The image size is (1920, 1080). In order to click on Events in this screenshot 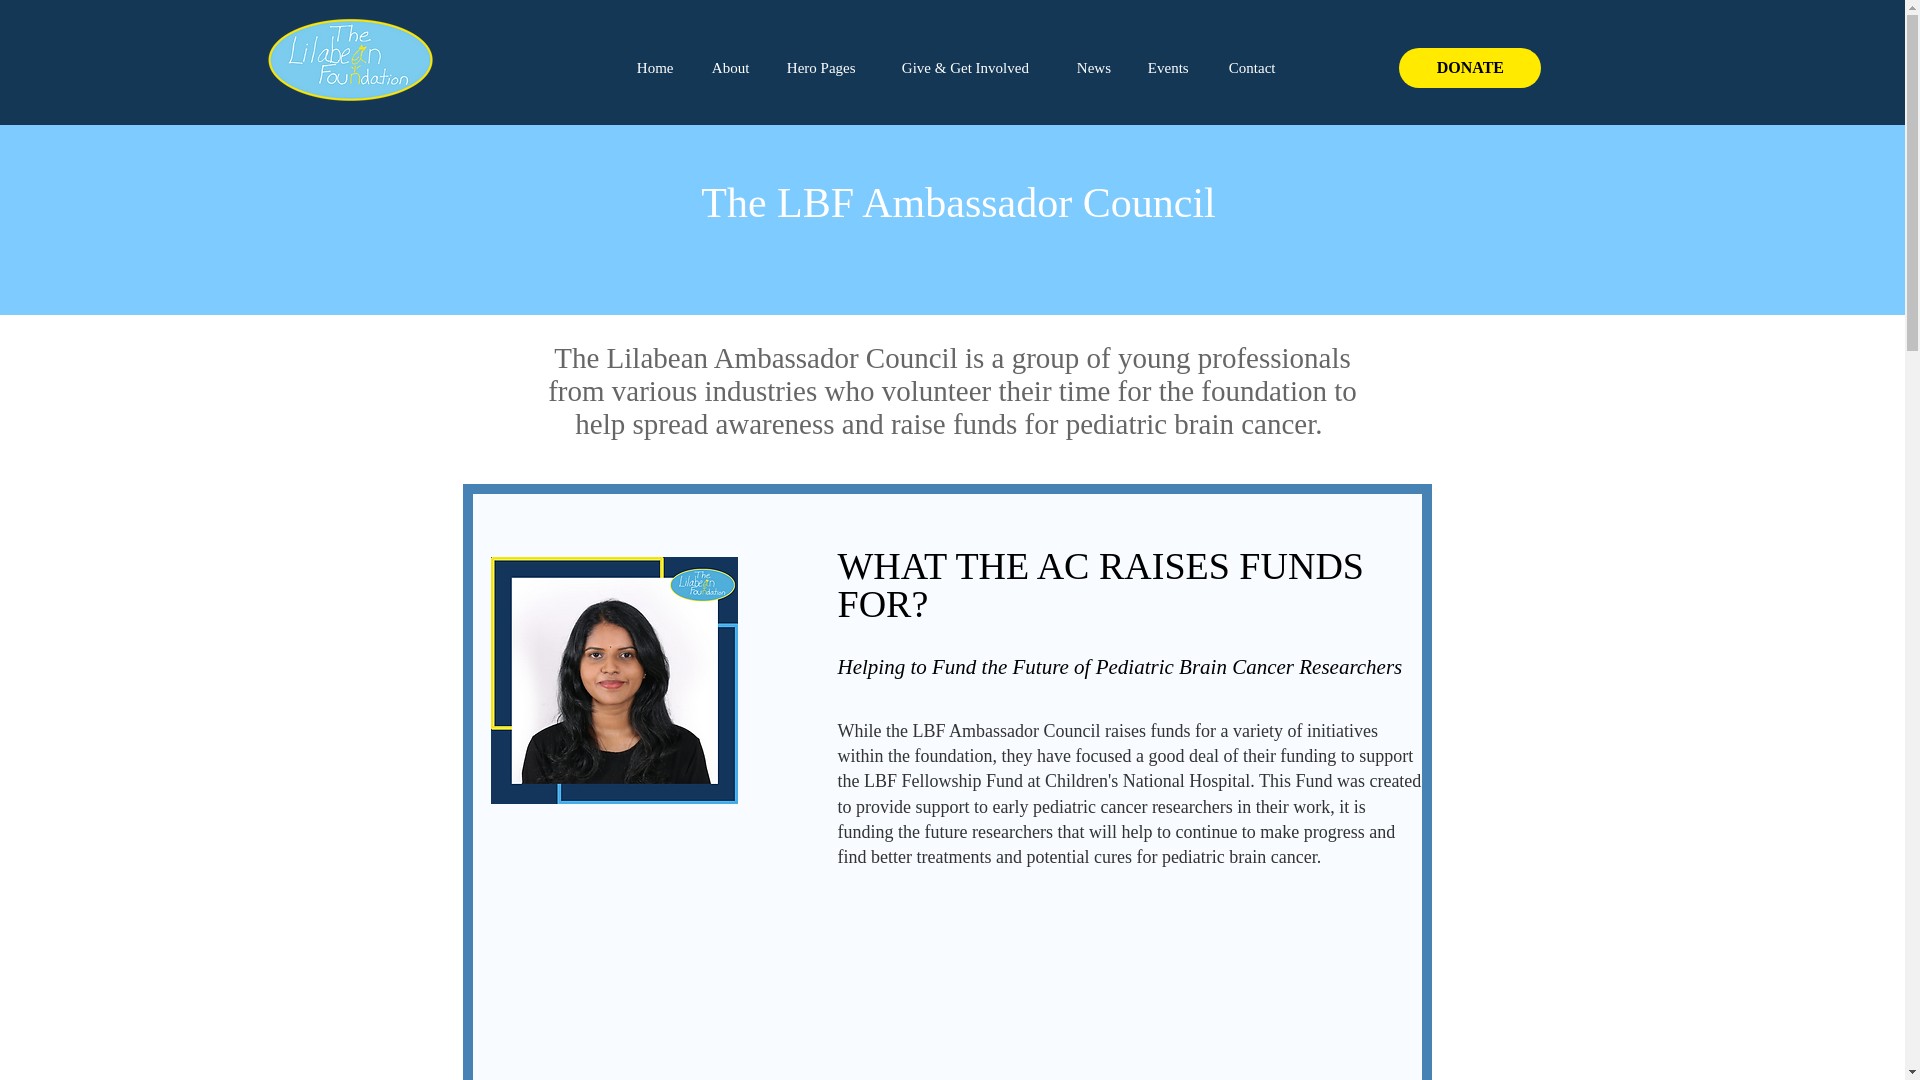, I will do `click(1172, 67)`.